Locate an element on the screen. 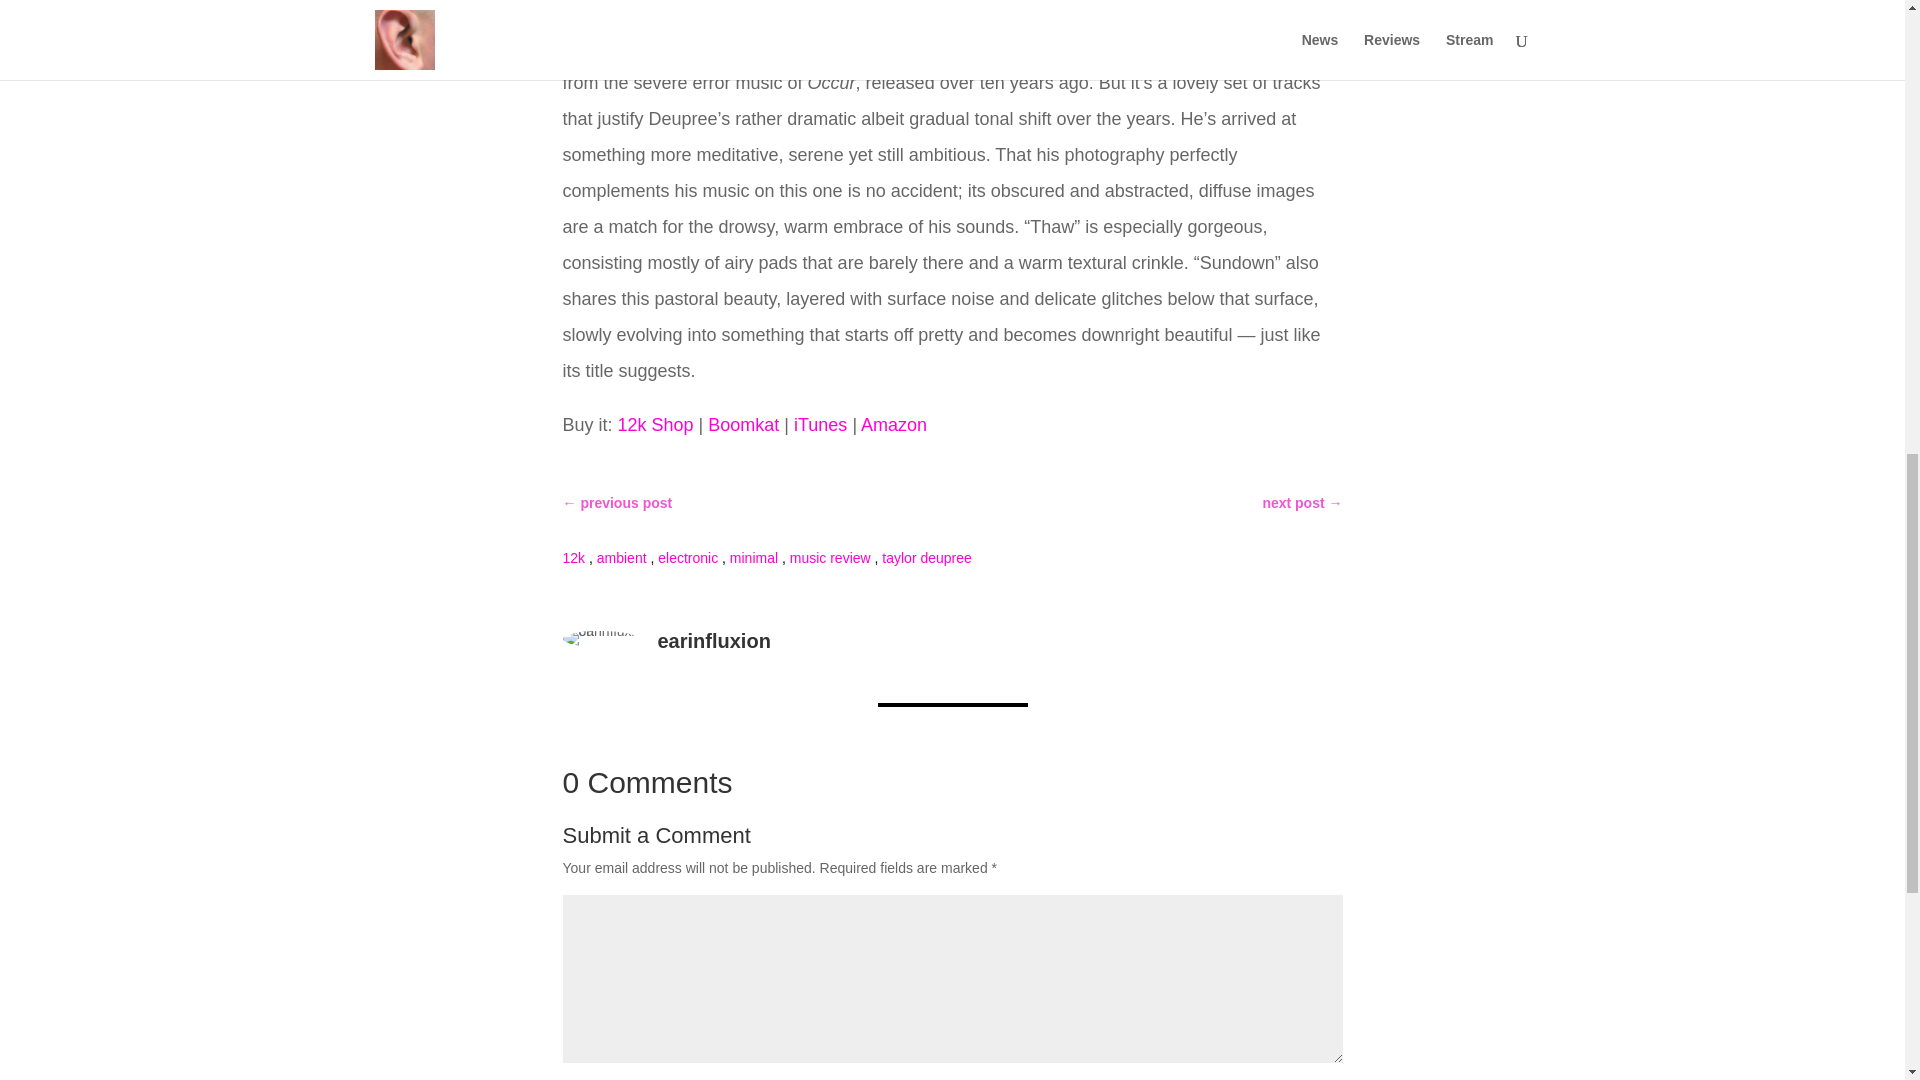 This screenshot has width=1920, height=1080. ambient is located at coordinates (622, 557).